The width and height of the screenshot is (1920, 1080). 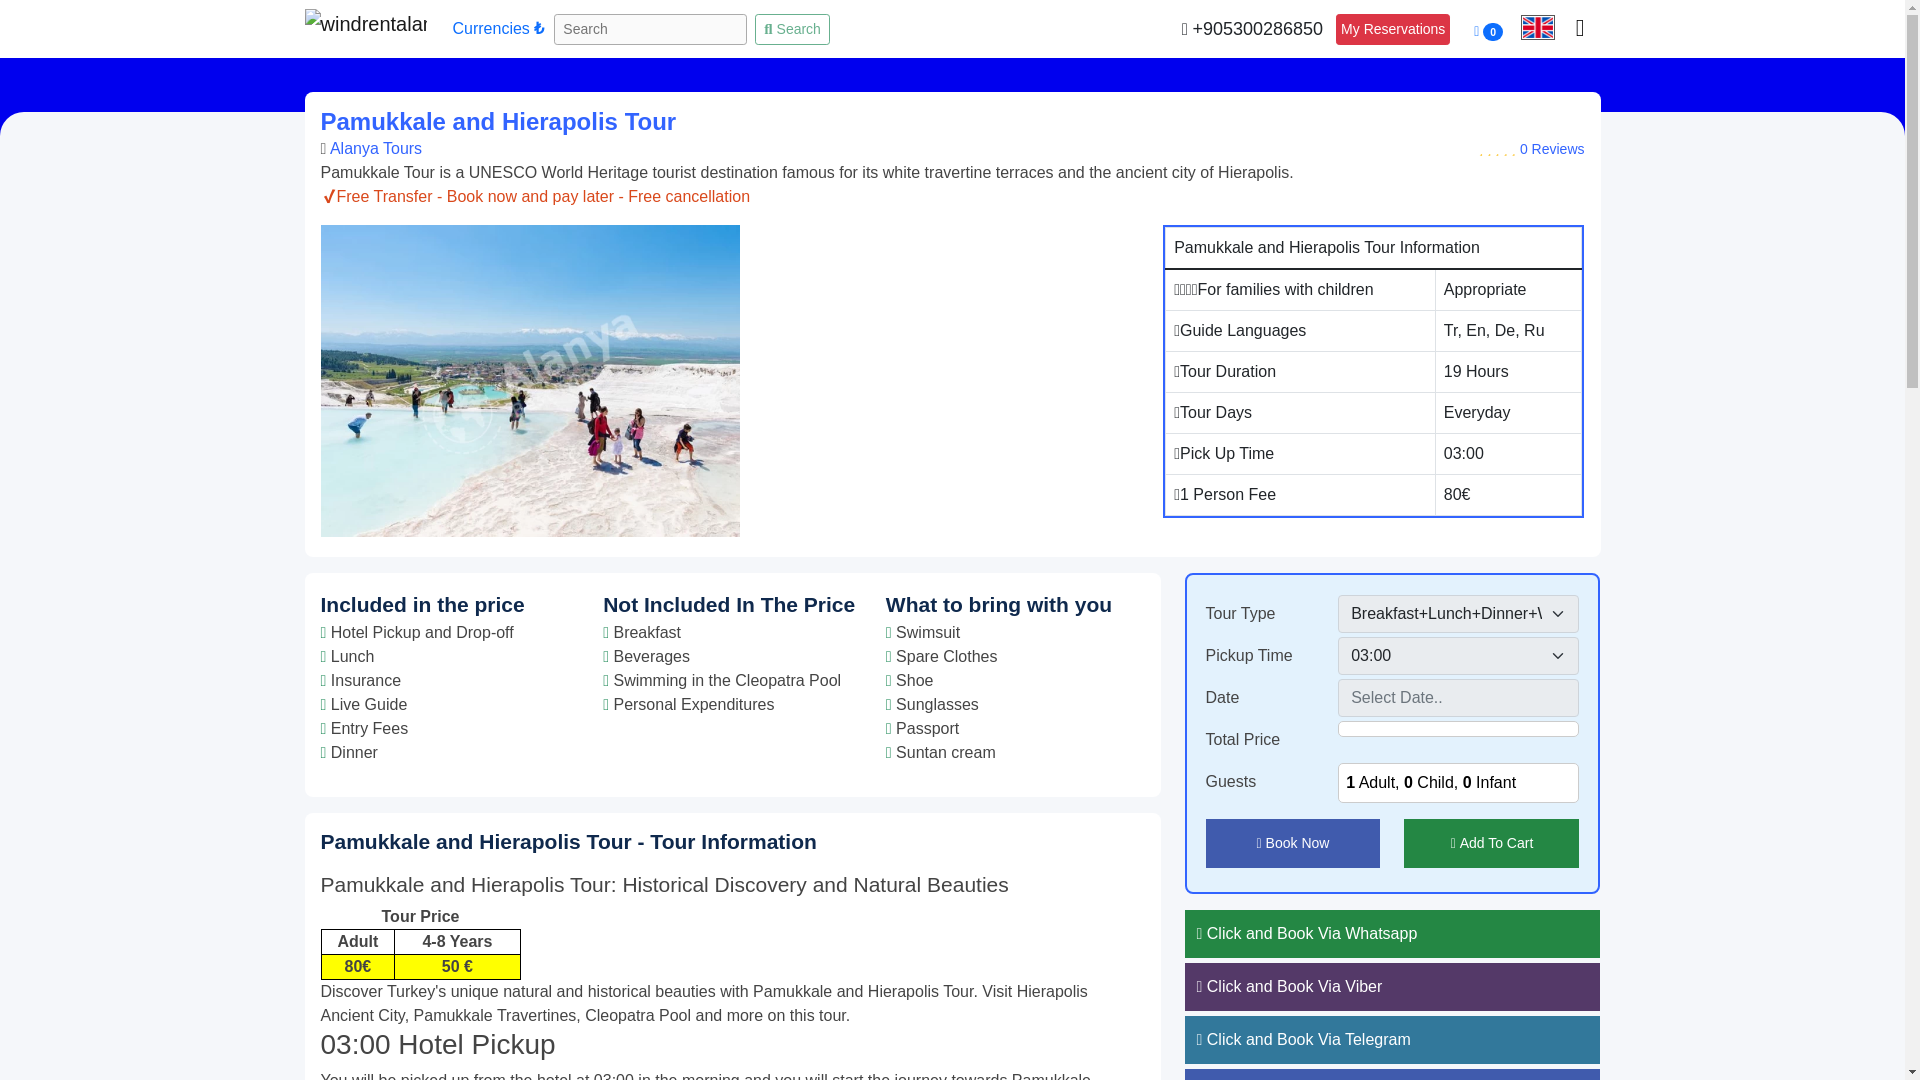 What do you see at coordinates (1392, 30) in the screenshot?
I see `My Reservations` at bounding box center [1392, 30].